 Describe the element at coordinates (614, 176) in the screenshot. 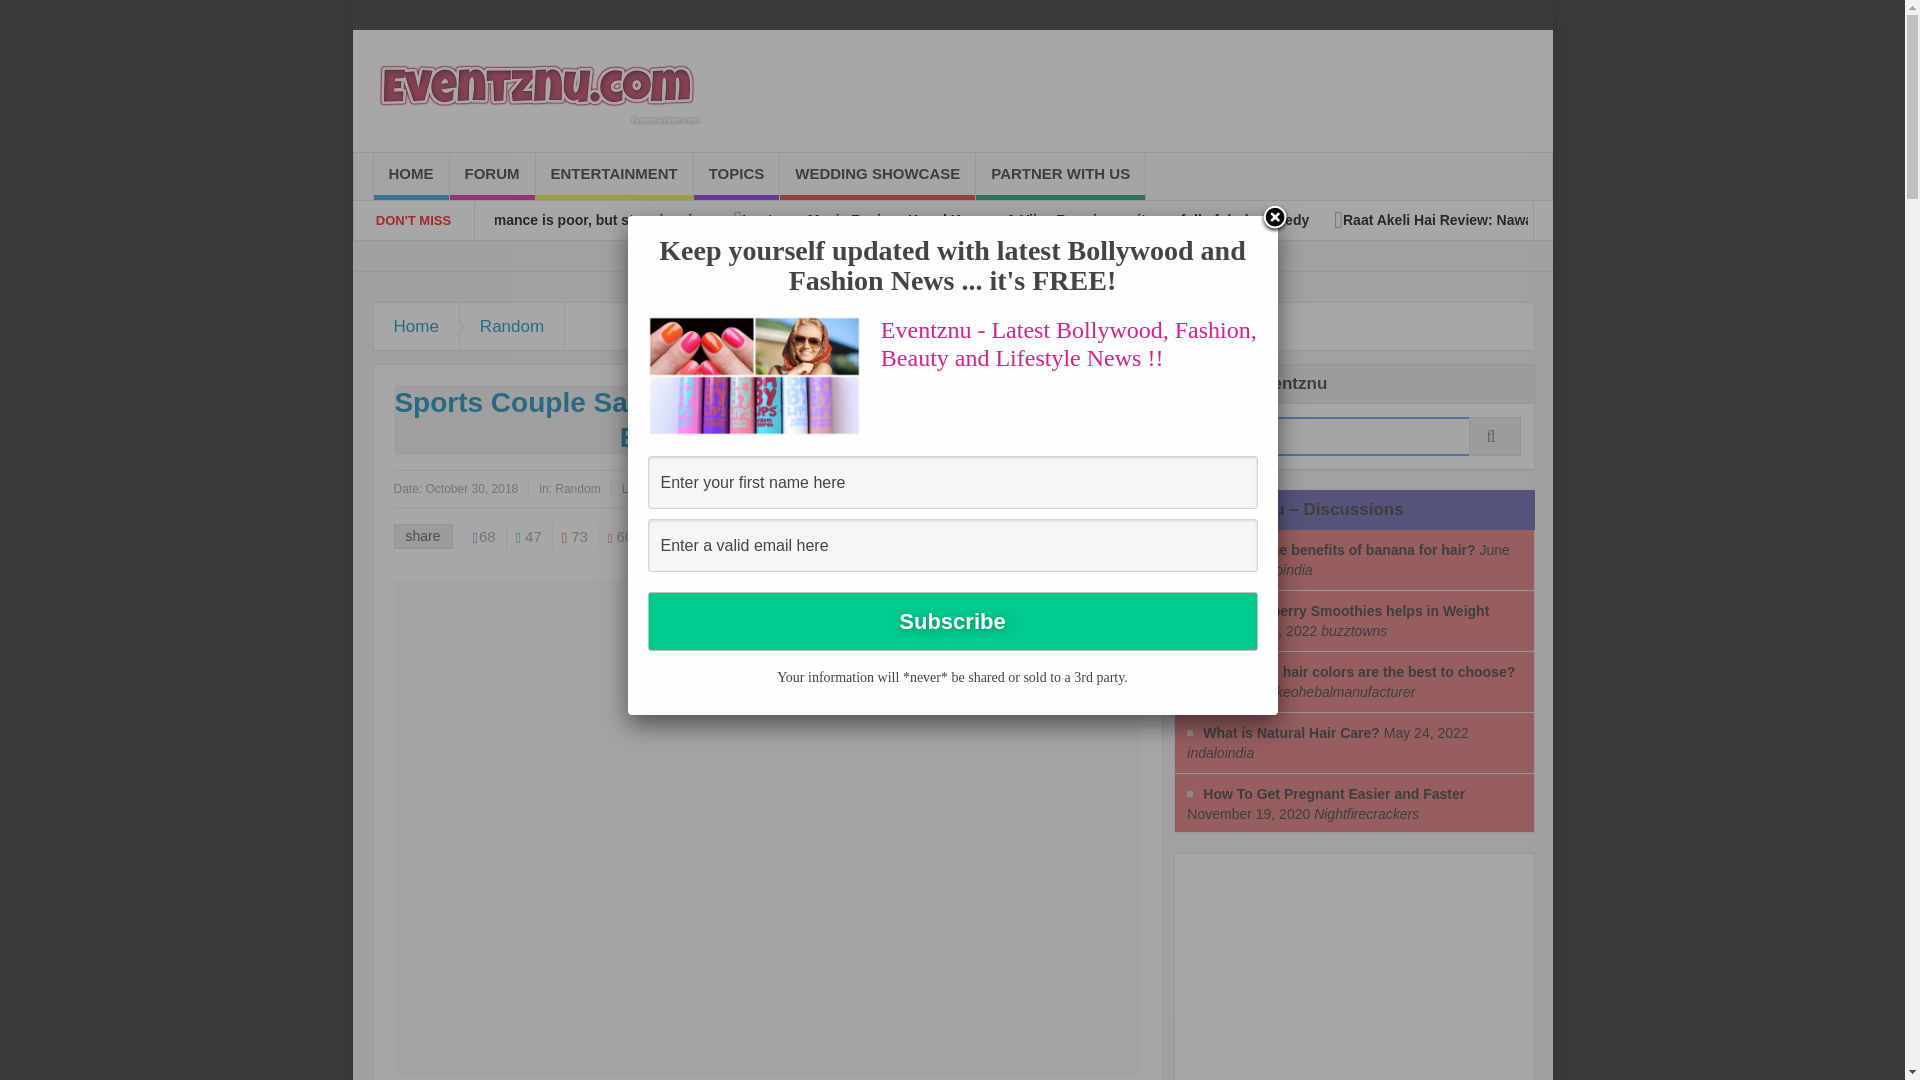

I see `ENTERTAINMENT` at that location.